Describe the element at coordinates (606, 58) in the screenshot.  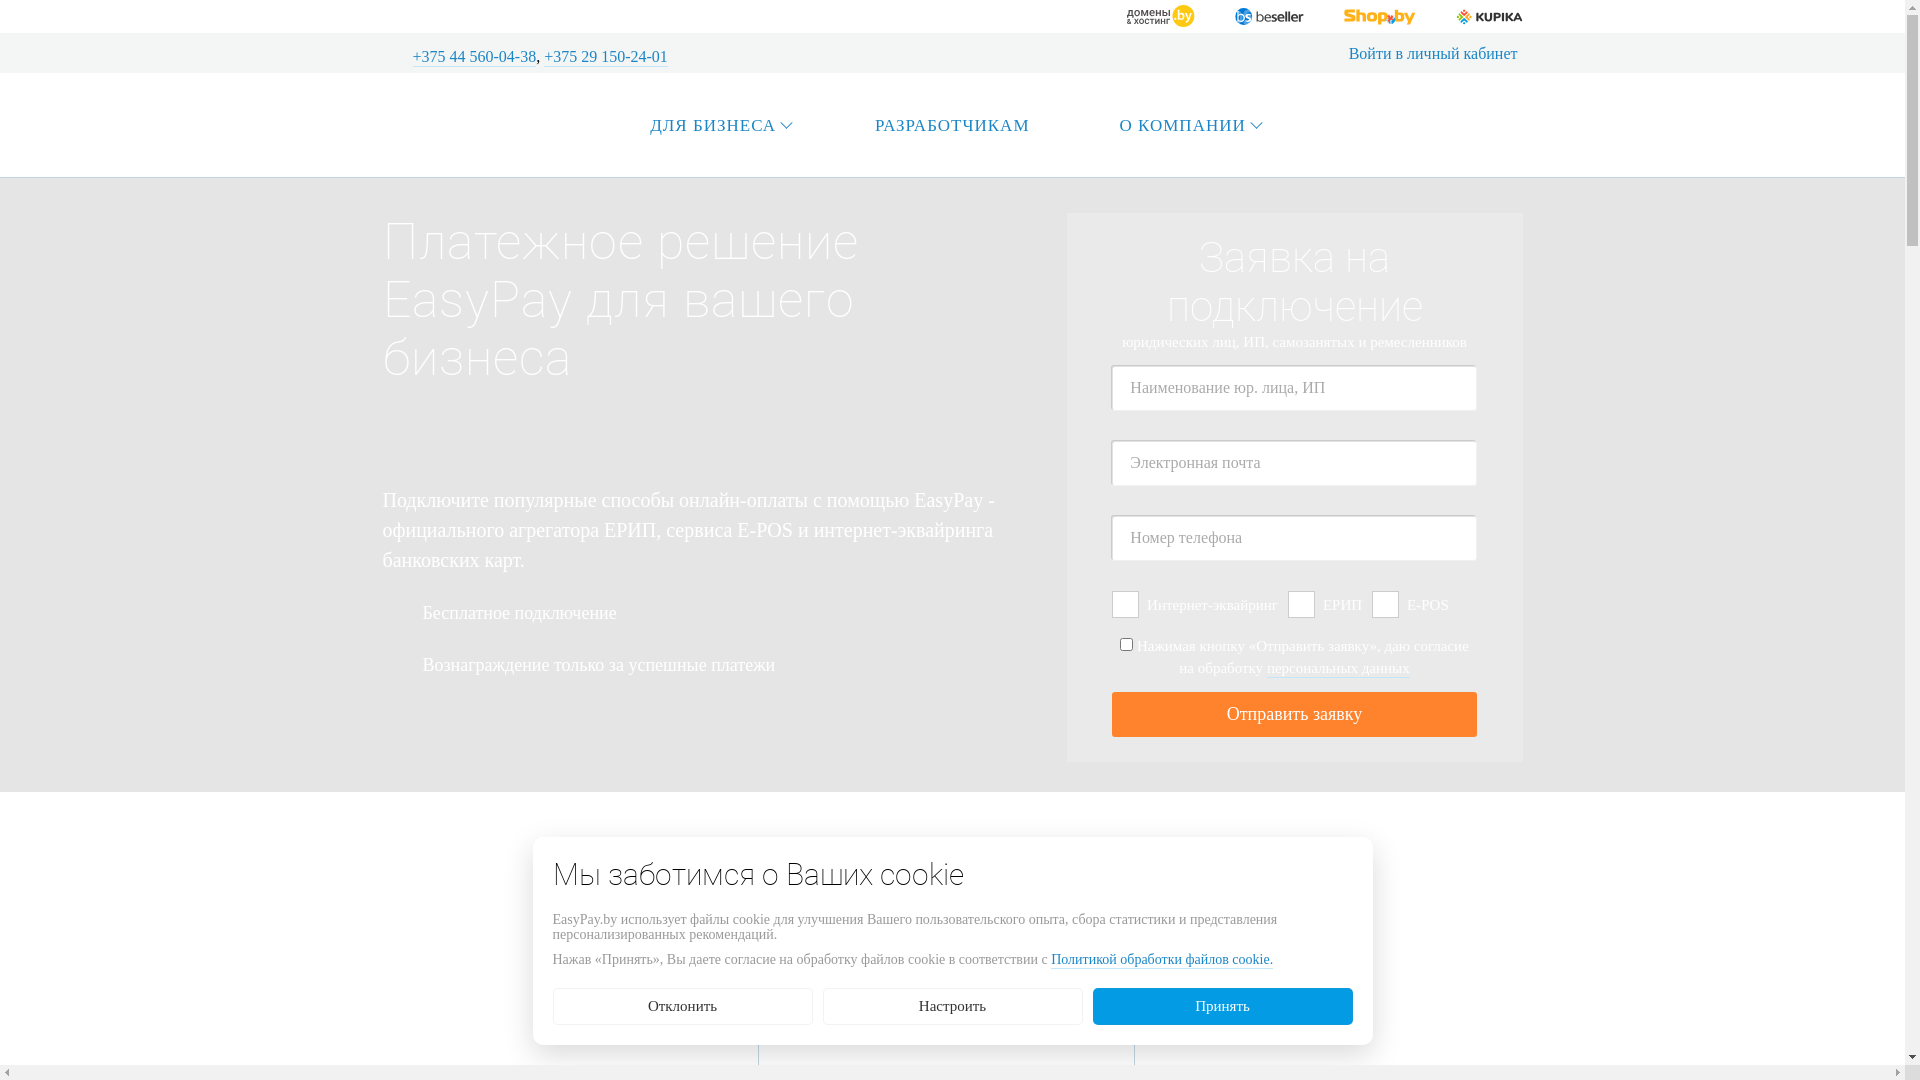
I see `+375 29 150-24-01` at that location.